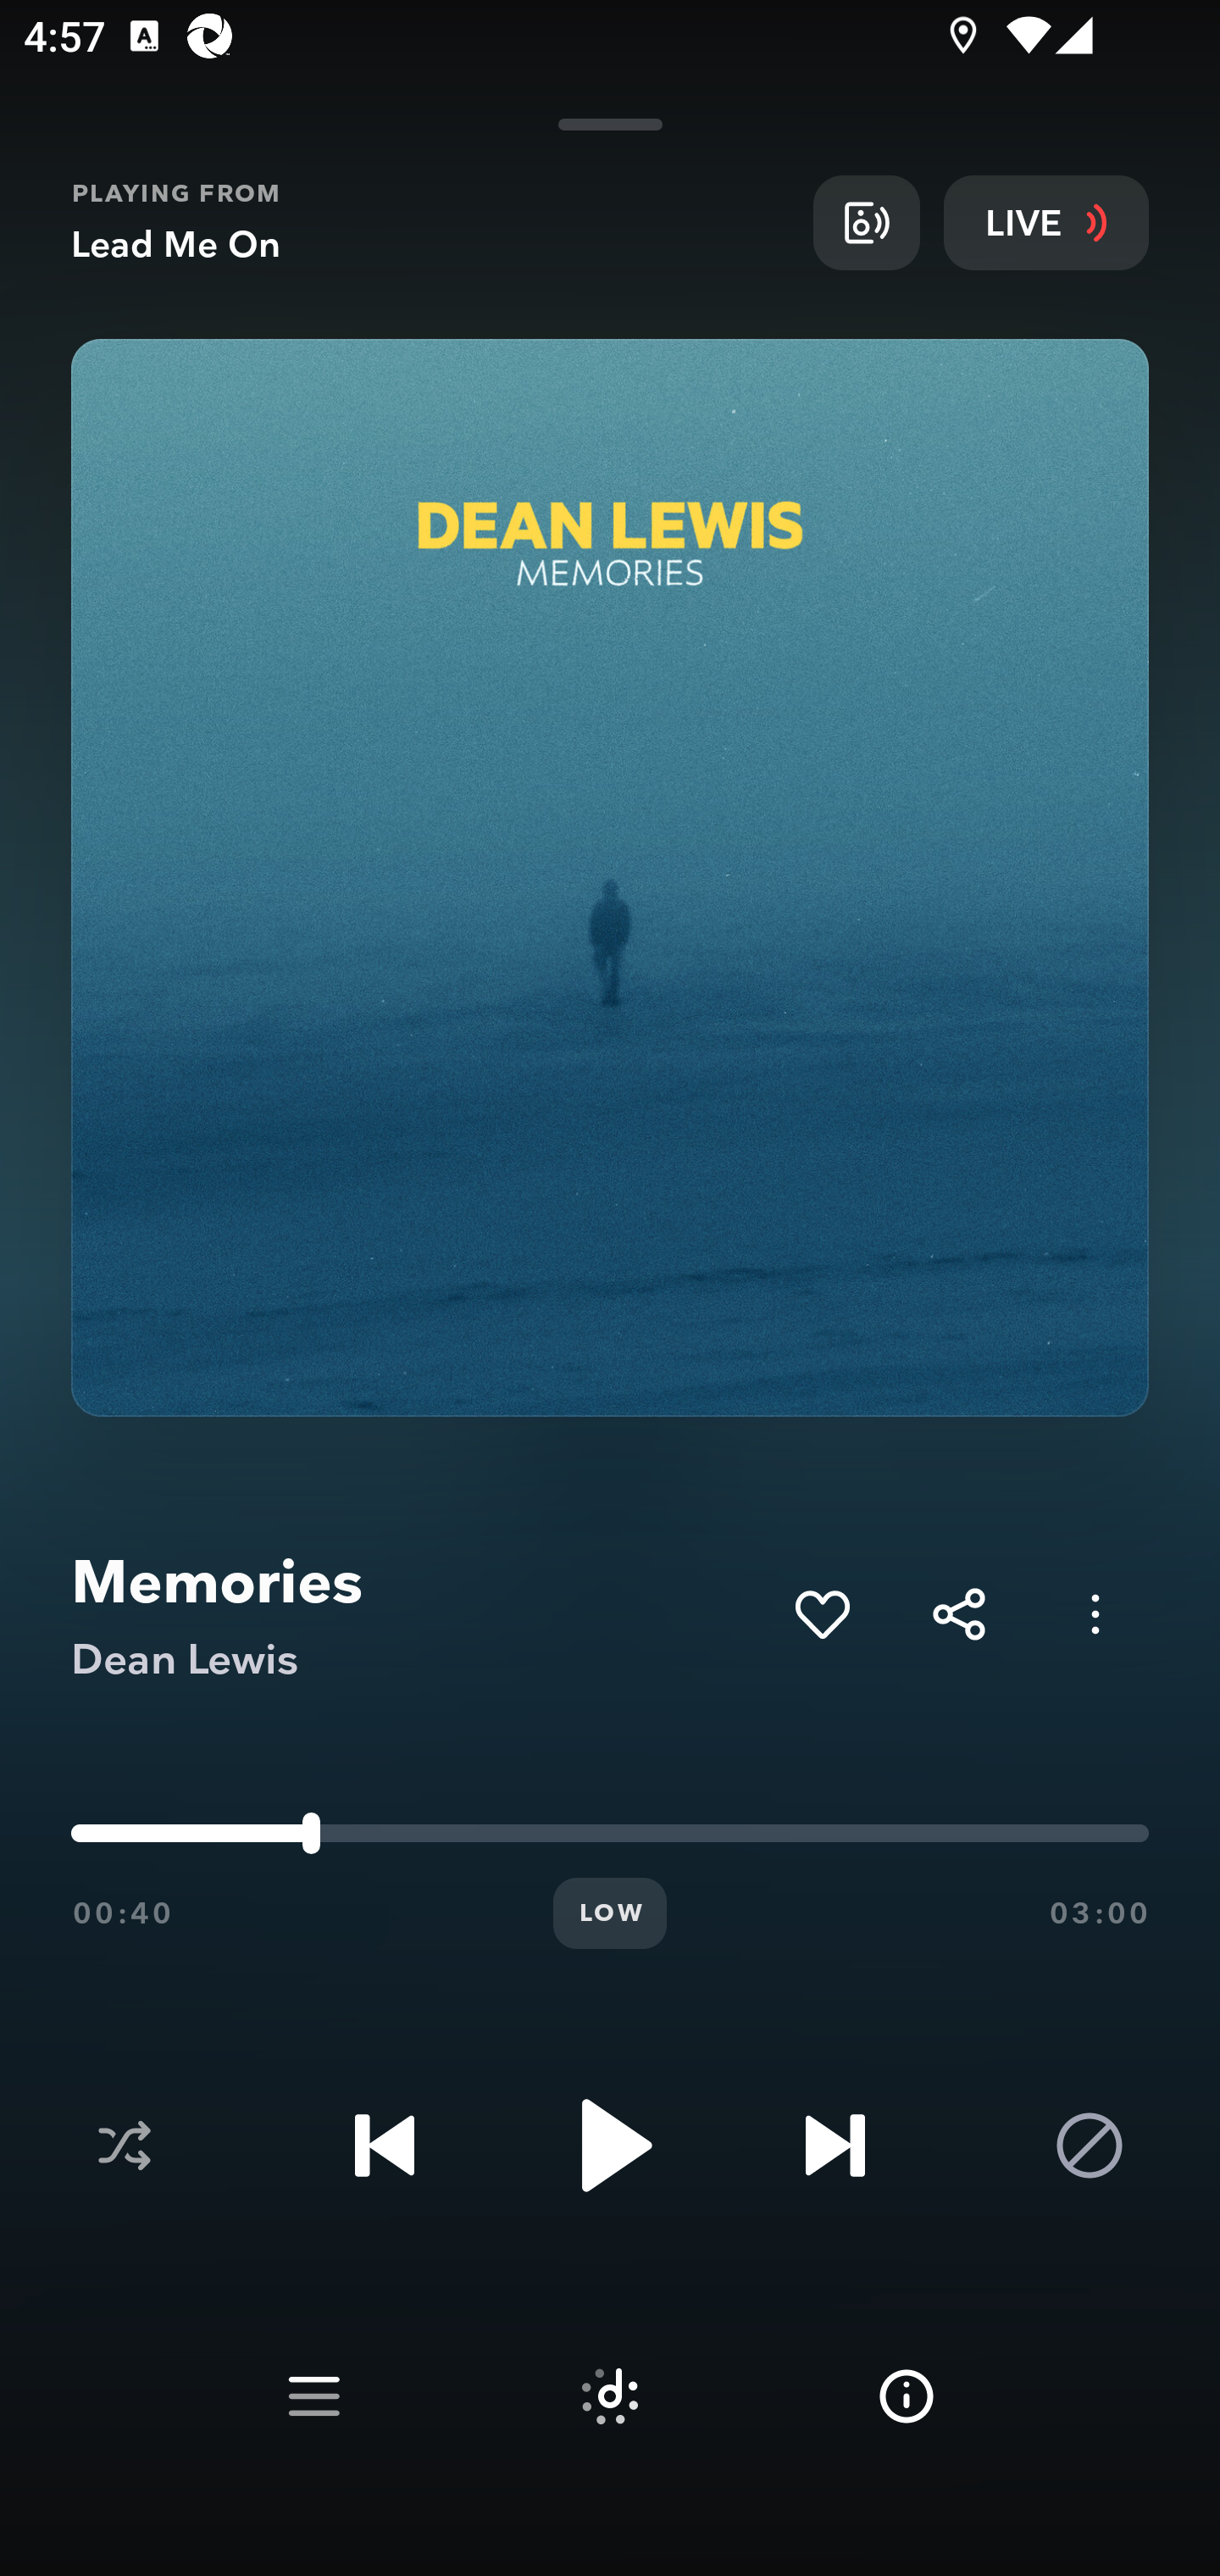  What do you see at coordinates (907, 2396) in the screenshot?
I see `Info` at bounding box center [907, 2396].